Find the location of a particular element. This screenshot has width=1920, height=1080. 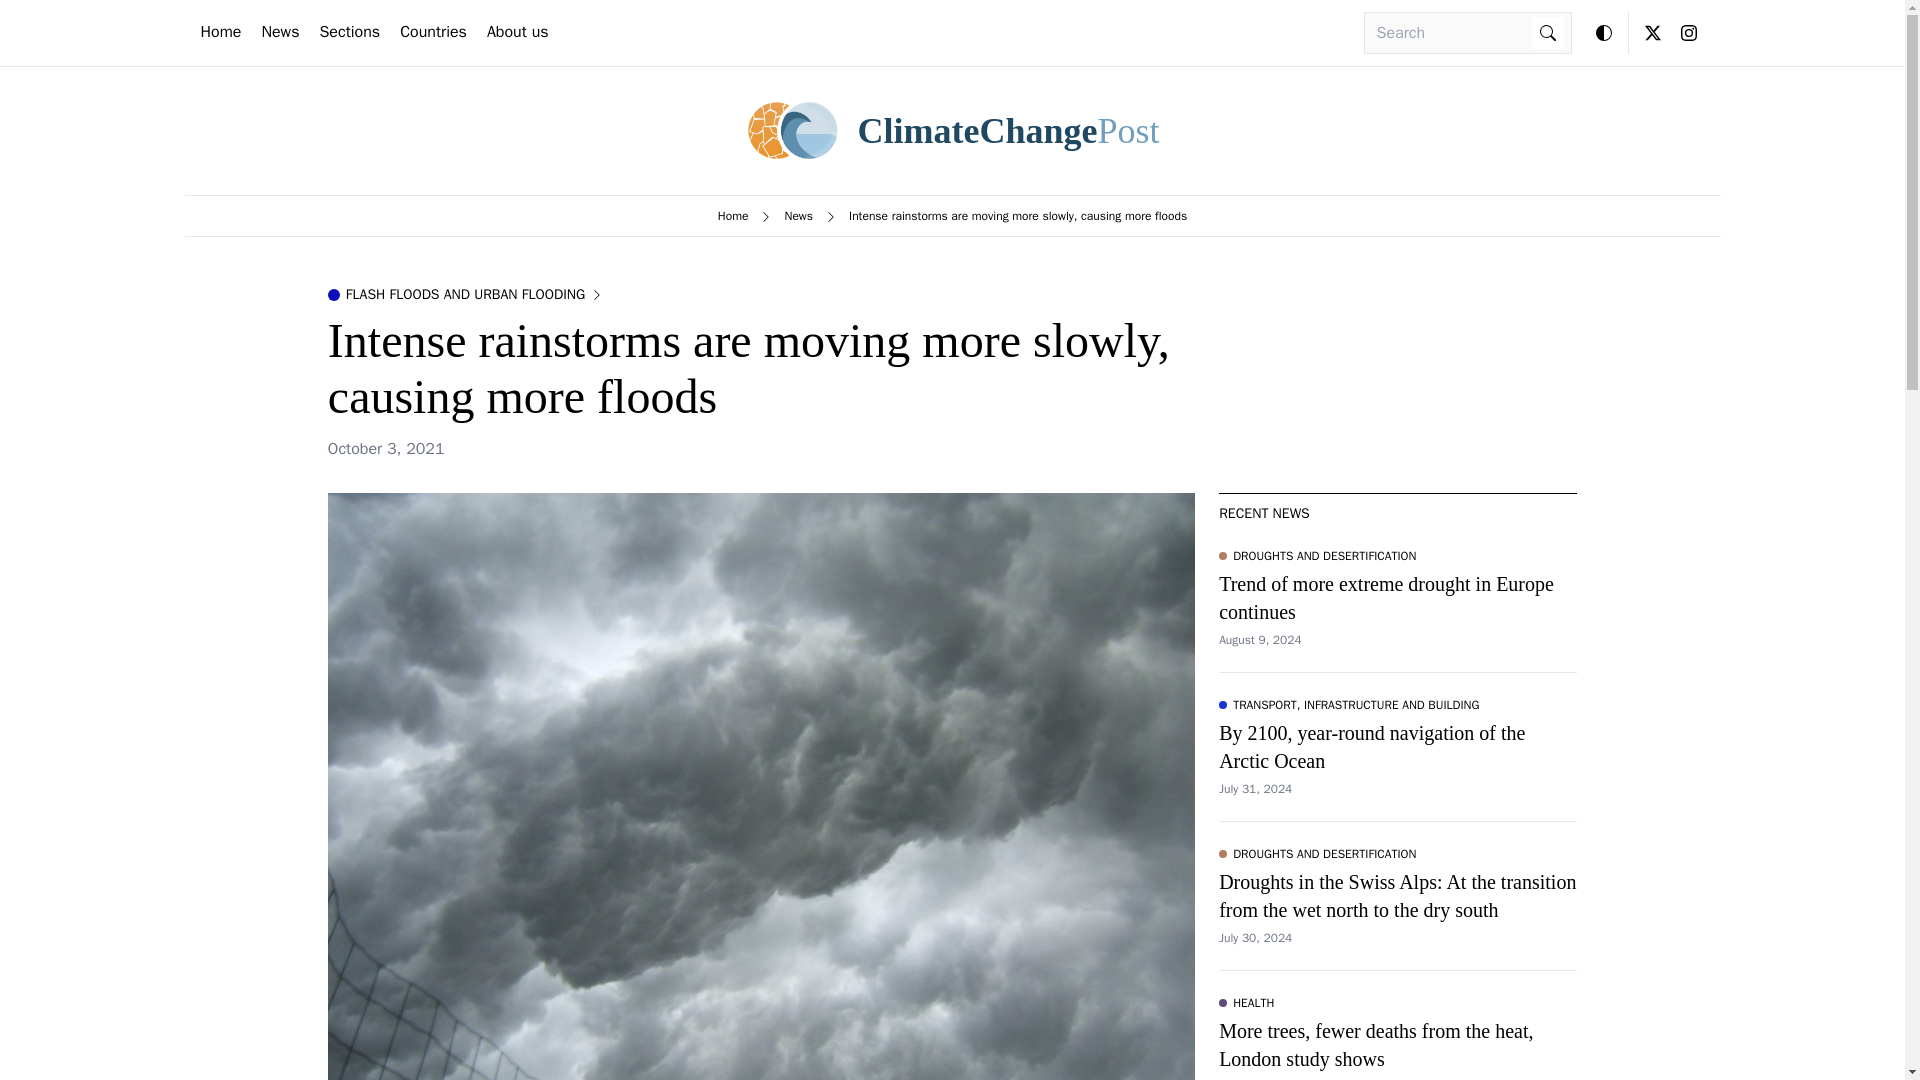

About us is located at coordinates (518, 32).